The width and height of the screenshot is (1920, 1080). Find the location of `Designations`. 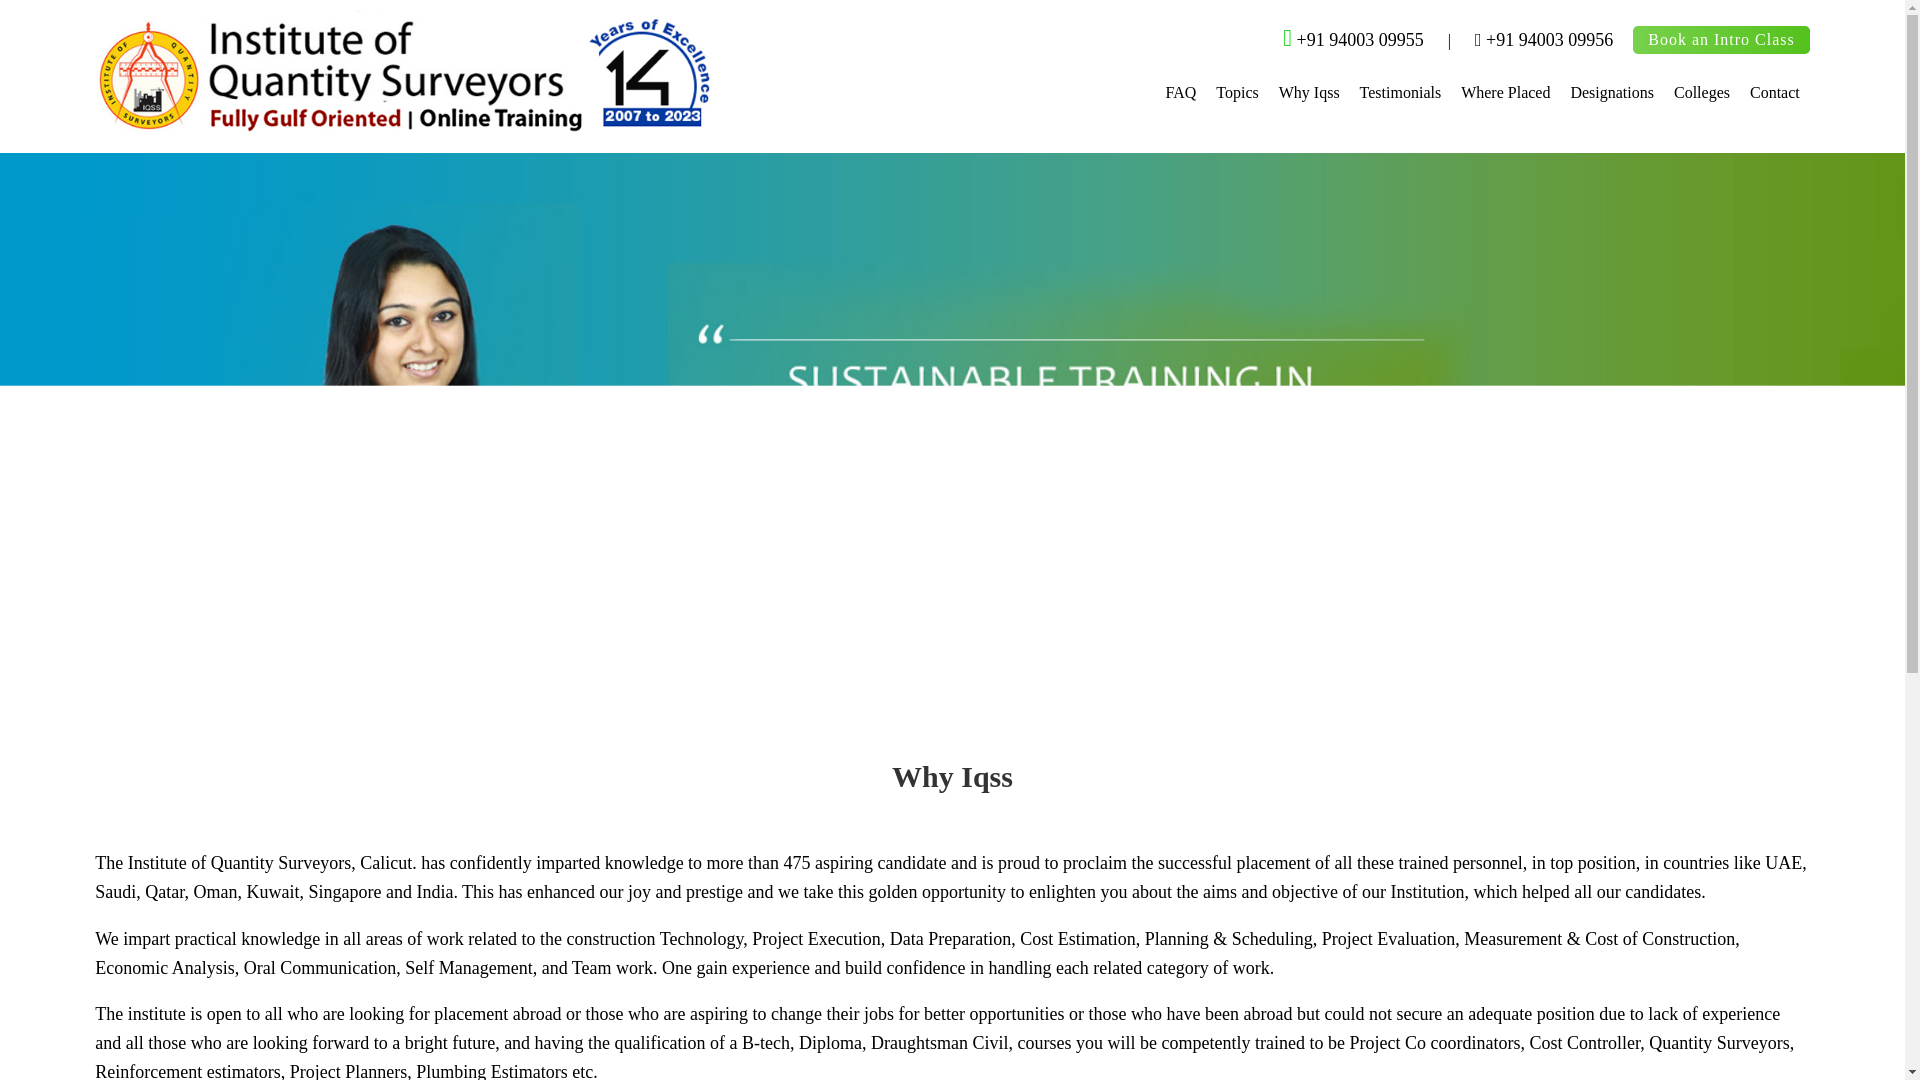

Designations is located at coordinates (1612, 93).